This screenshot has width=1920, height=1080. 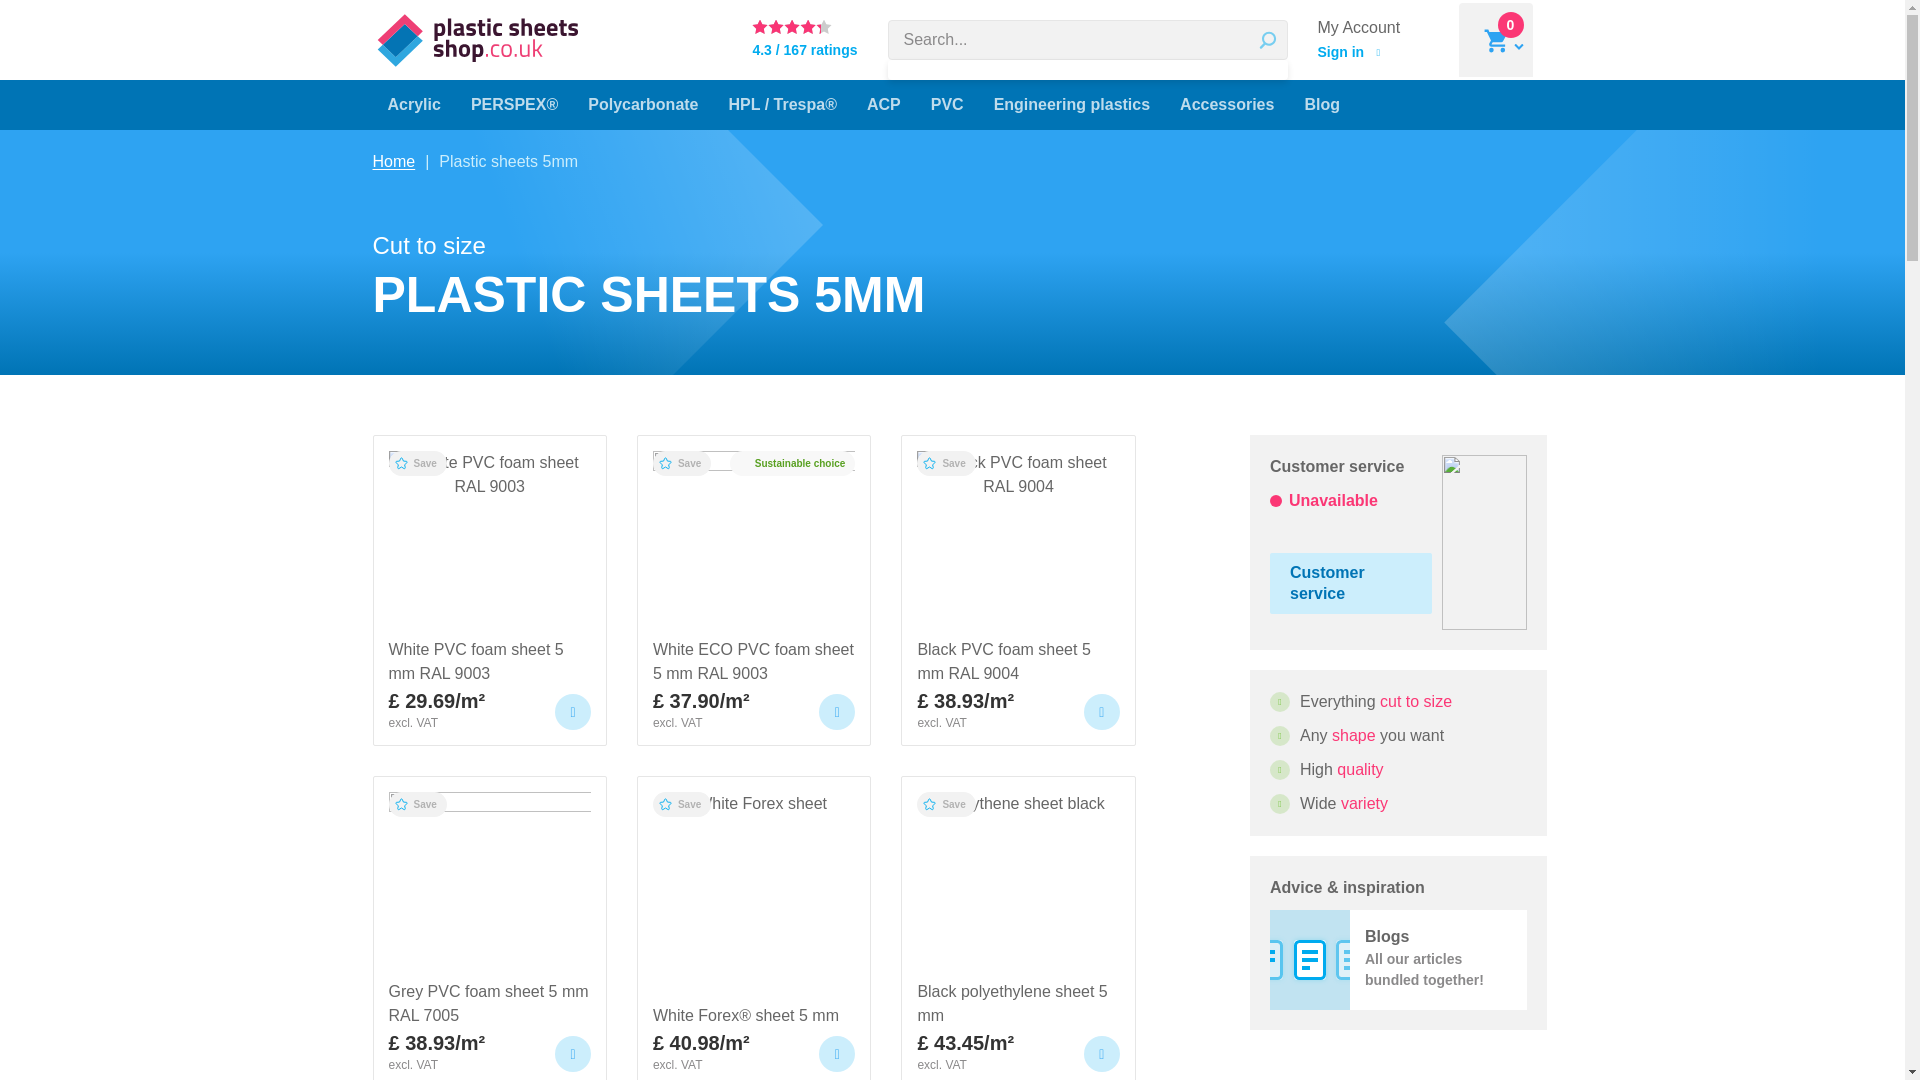 What do you see at coordinates (1378, 40) in the screenshot?
I see `Straight to content` at bounding box center [1378, 40].